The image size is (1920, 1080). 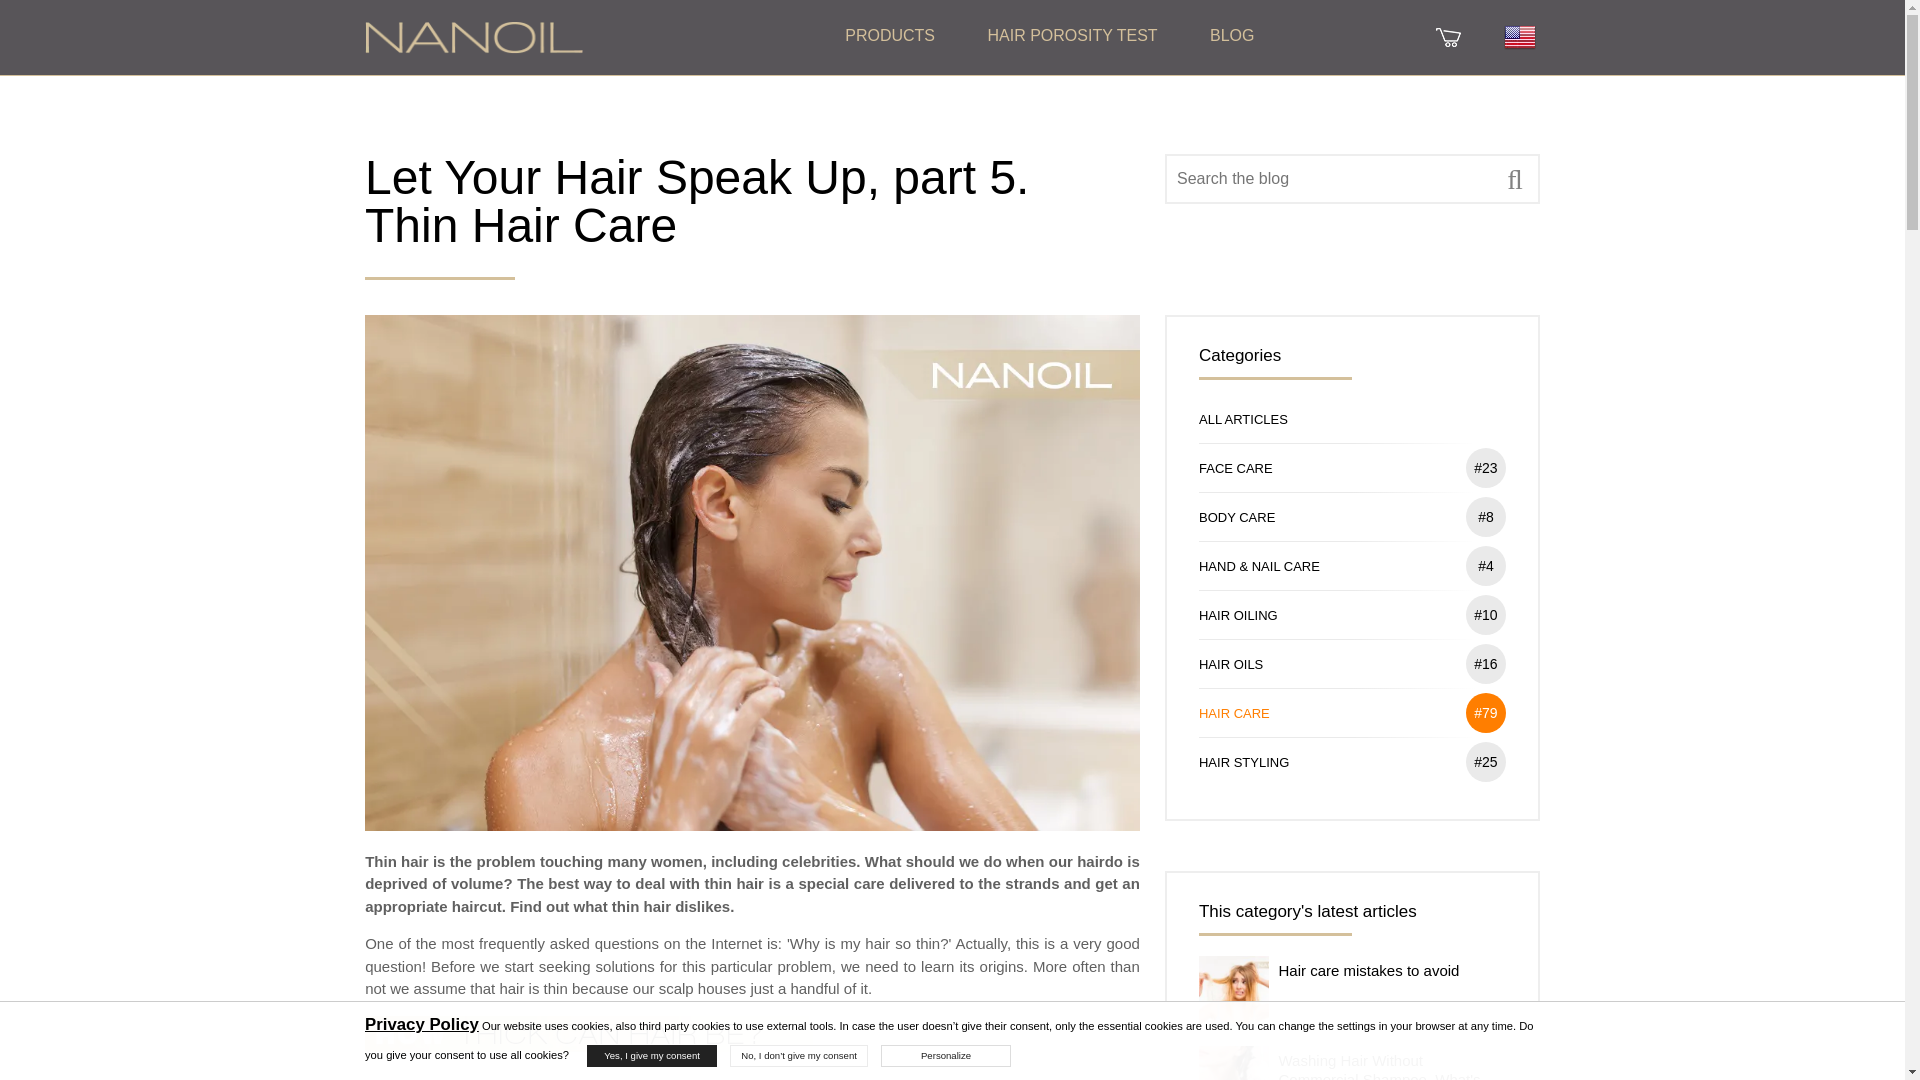 What do you see at coordinates (890, 36) in the screenshot?
I see `PRODUCTS` at bounding box center [890, 36].